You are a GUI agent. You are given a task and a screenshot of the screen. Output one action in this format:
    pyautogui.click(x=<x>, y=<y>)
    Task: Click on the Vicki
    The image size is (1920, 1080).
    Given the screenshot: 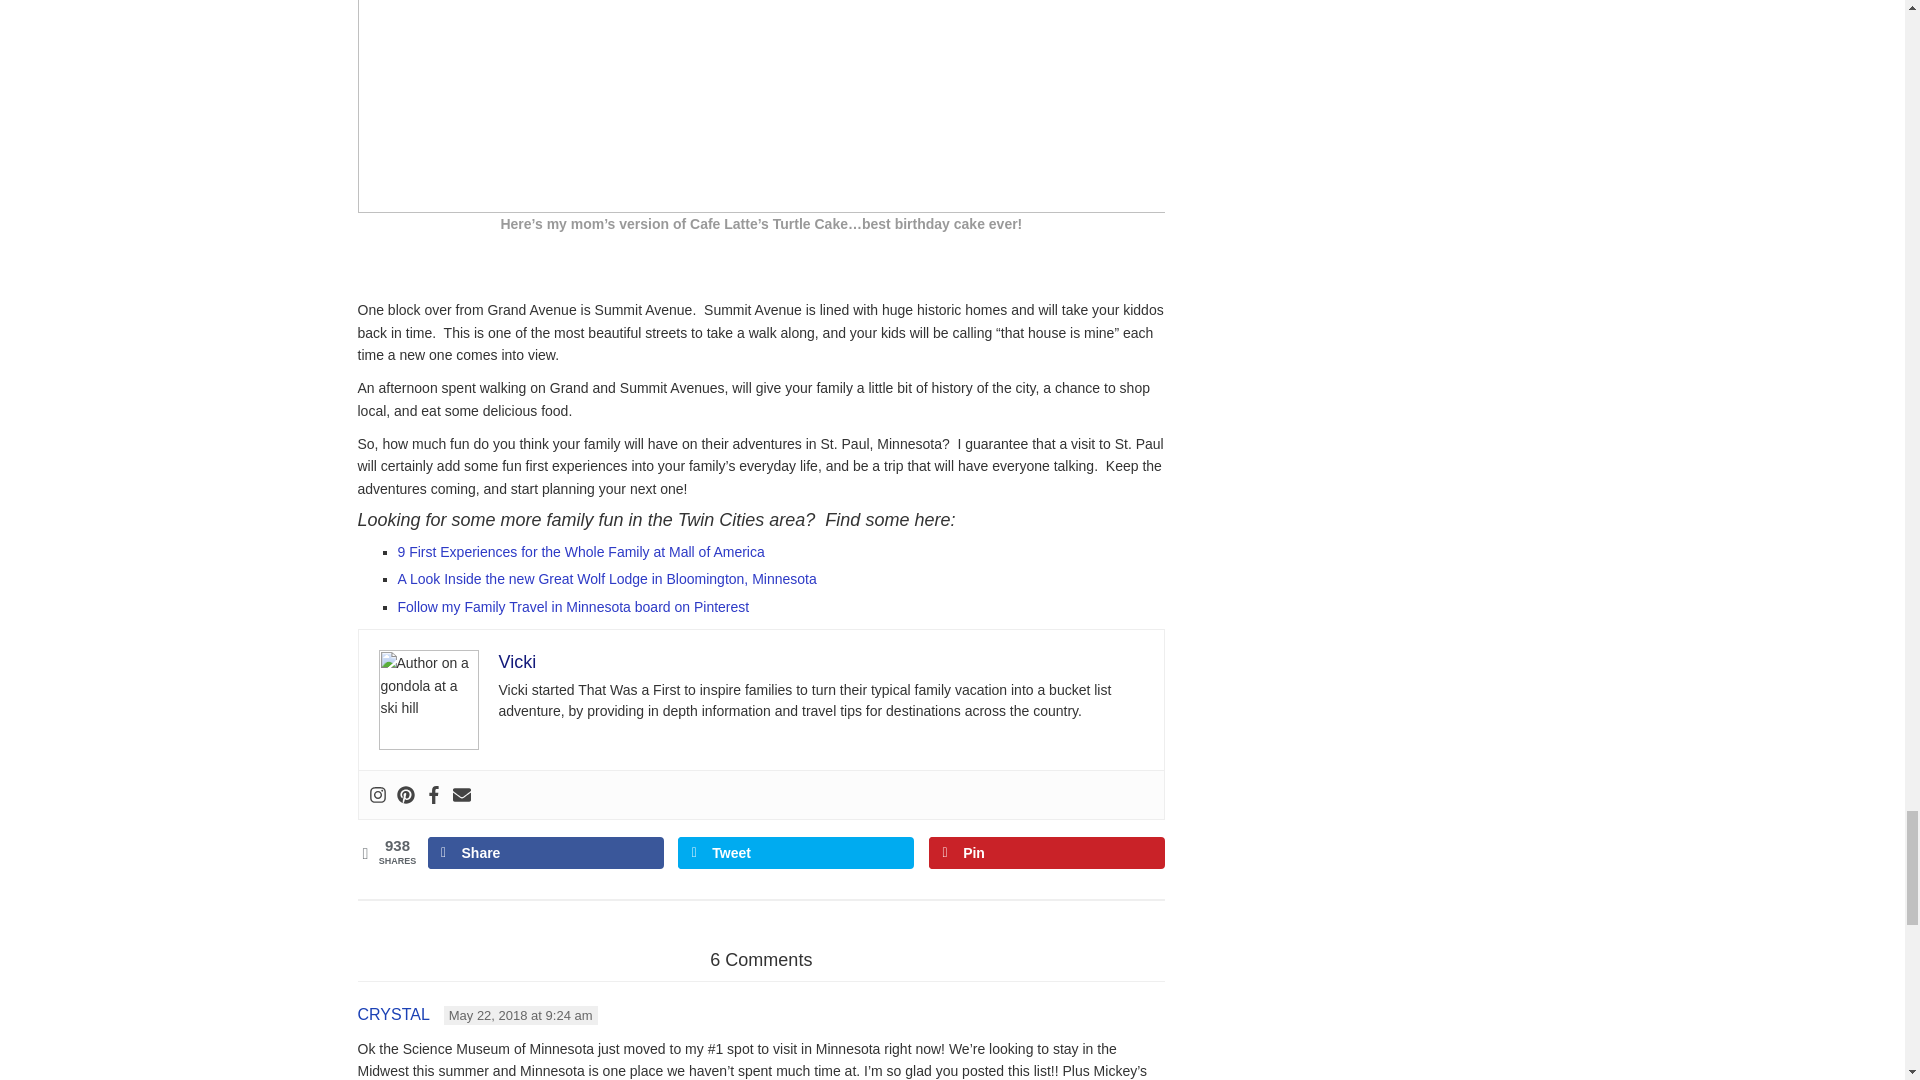 What is the action you would take?
    pyautogui.click(x=516, y=662)
    